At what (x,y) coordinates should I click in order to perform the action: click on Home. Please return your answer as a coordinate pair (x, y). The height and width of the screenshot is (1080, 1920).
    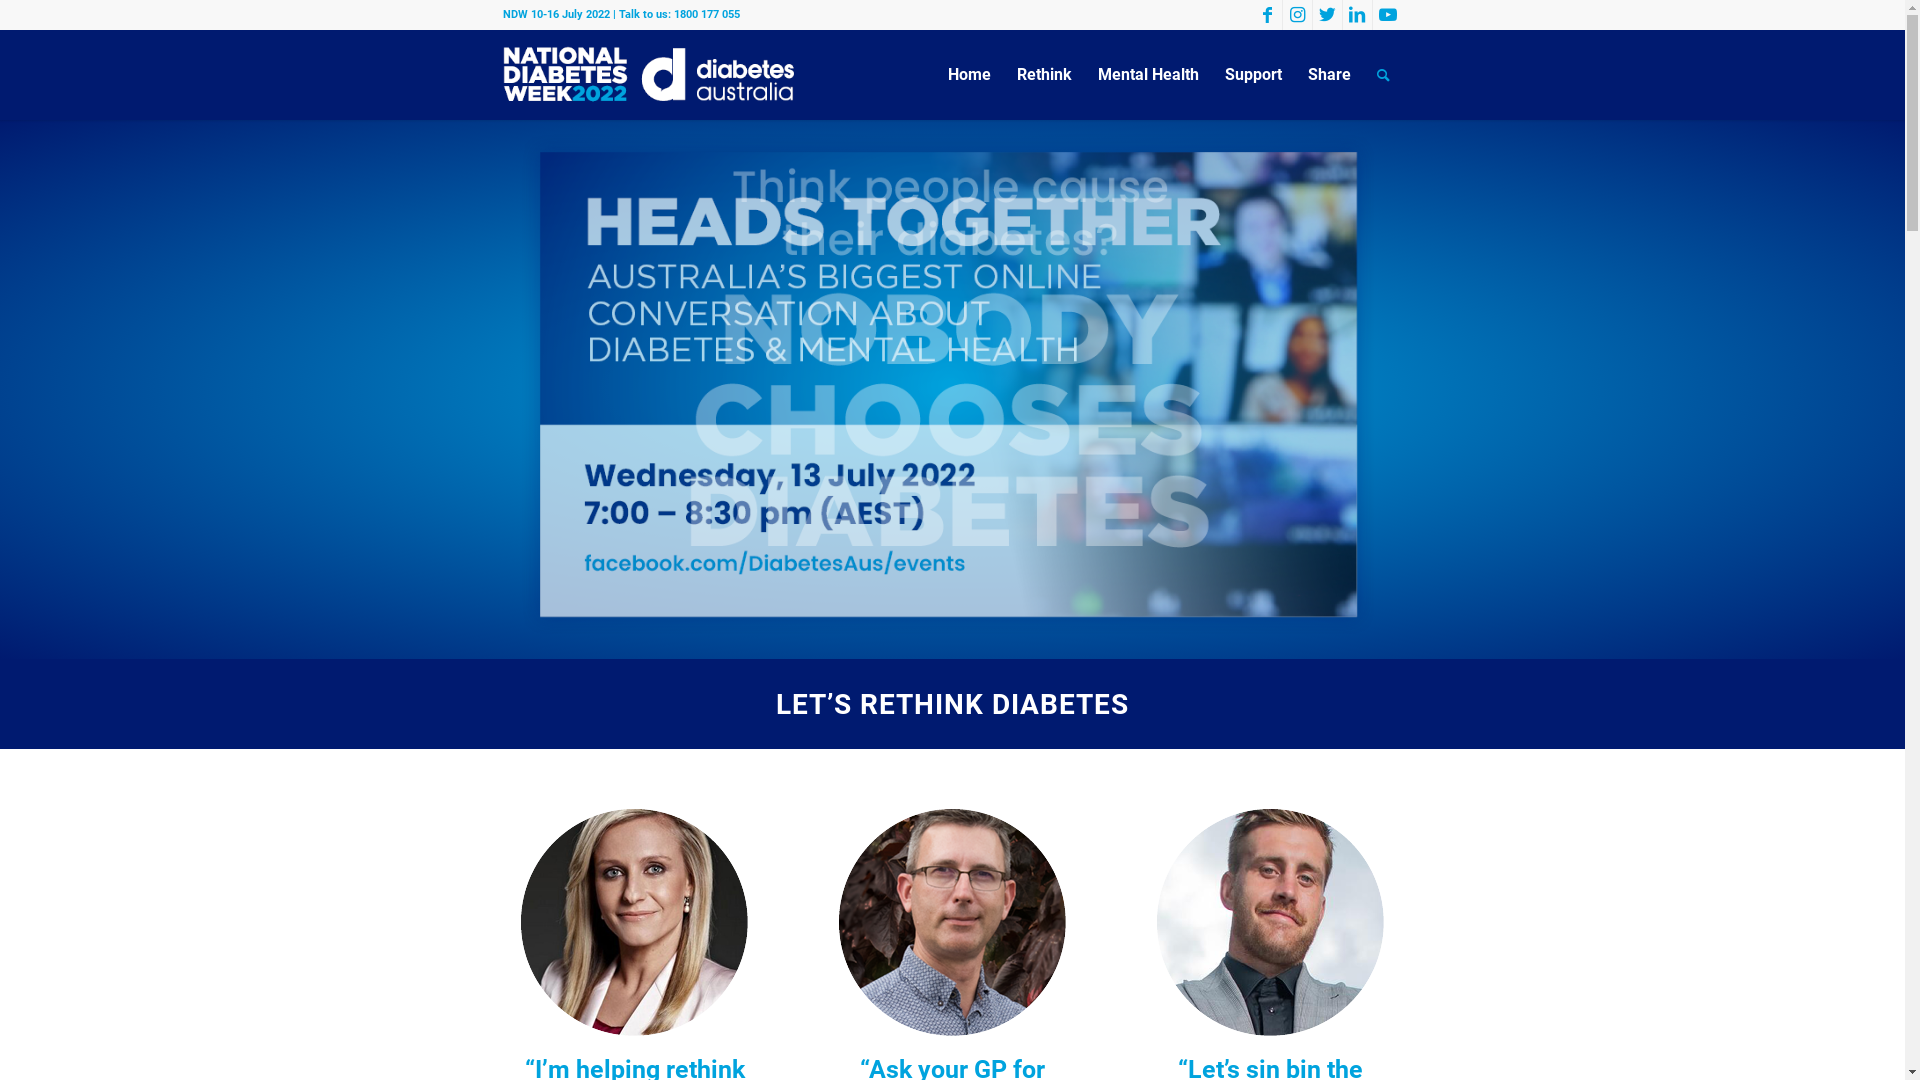
    Looking at the image, I should click on (968, 75).